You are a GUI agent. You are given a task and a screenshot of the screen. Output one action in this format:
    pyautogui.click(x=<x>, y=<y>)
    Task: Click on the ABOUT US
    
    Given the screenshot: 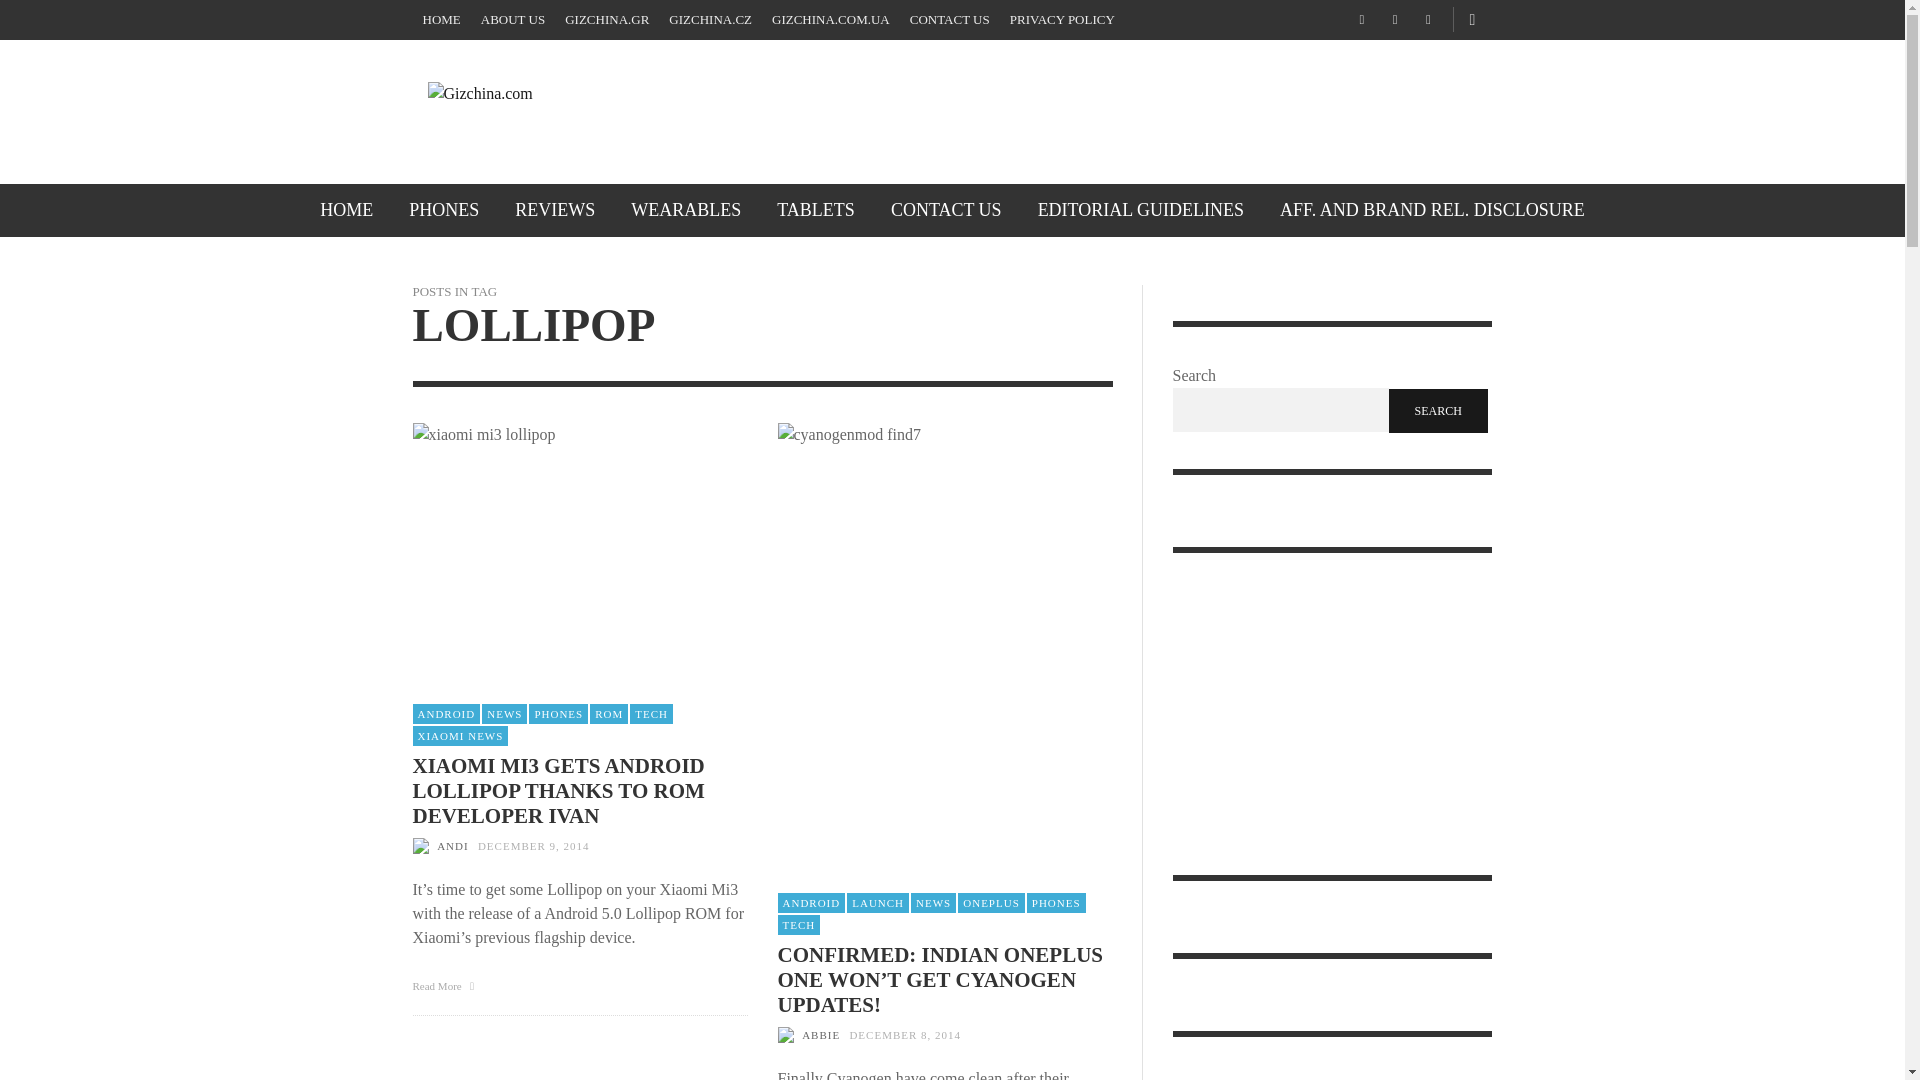 What is the action you would take?
    pyautogui.click(x=512, y=20)
    